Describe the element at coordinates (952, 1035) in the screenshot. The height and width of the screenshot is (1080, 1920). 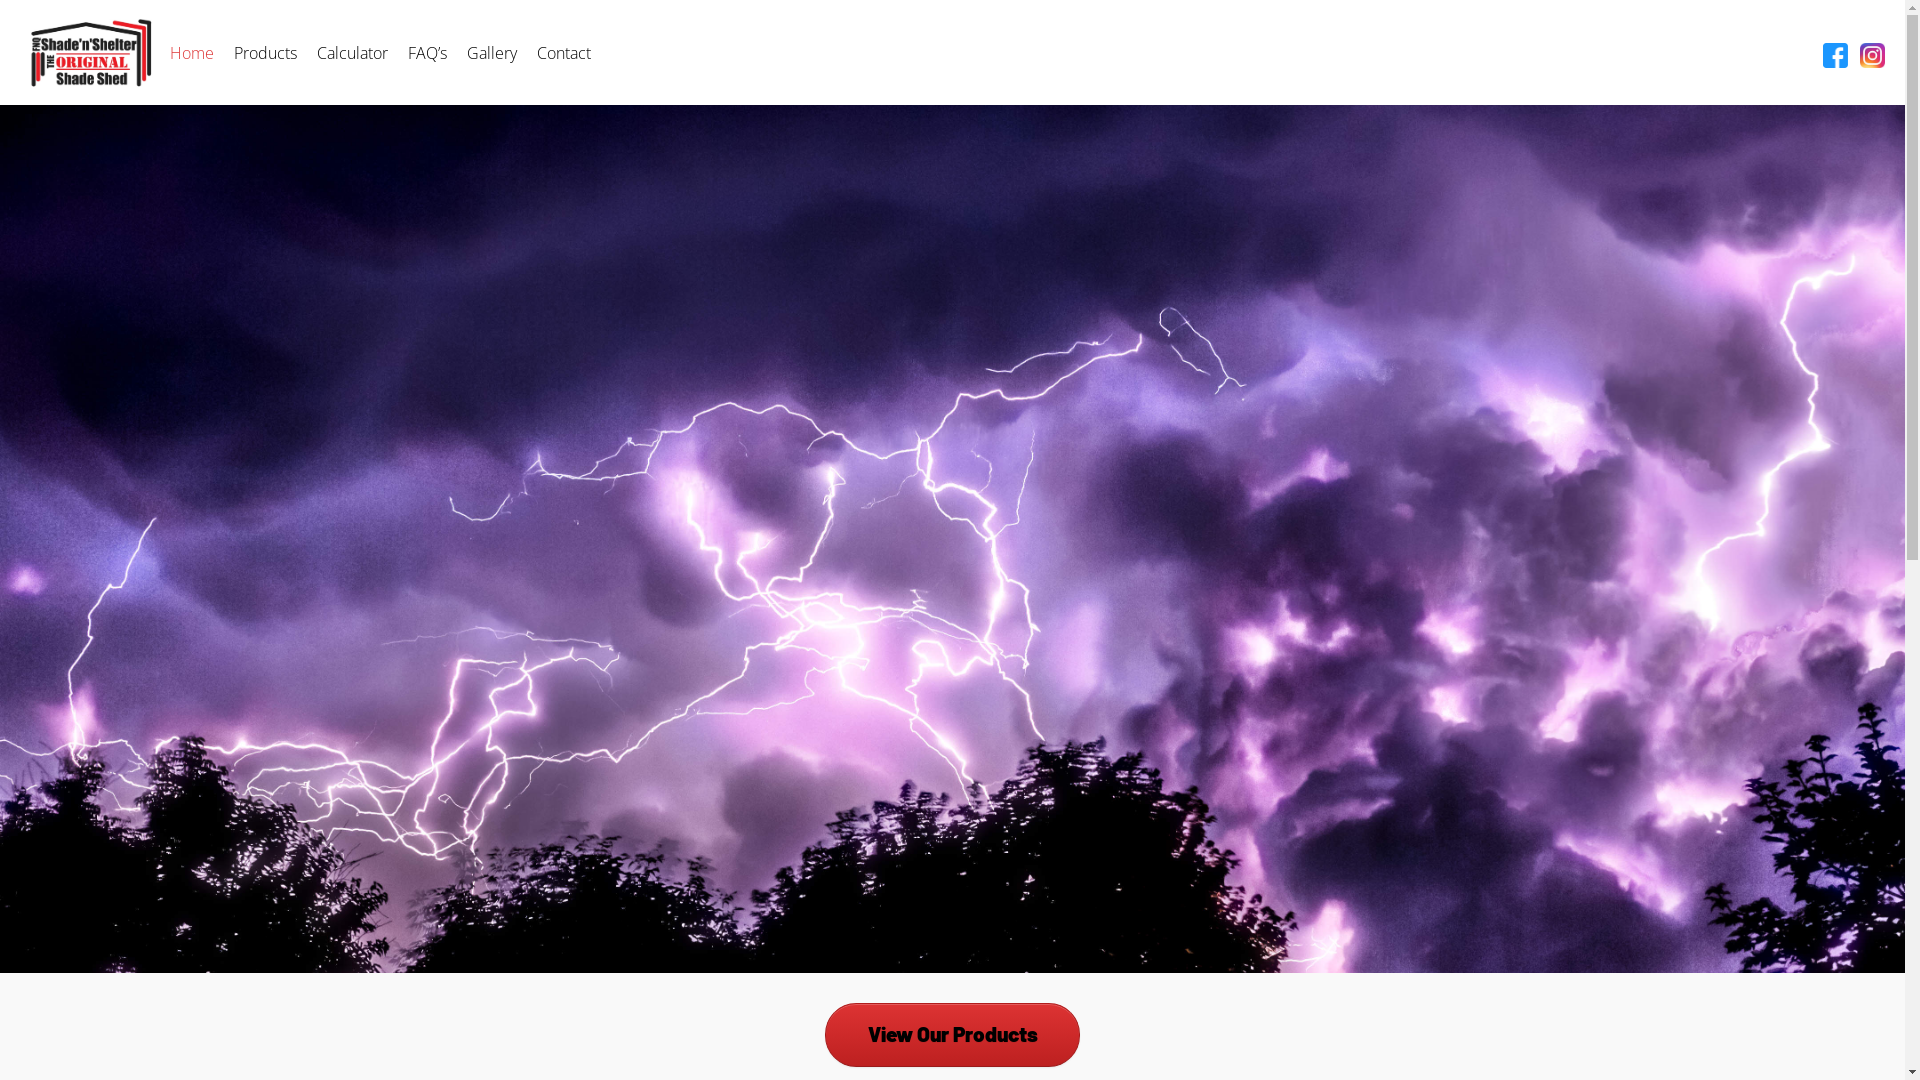
I see `View Our Products` at that location.